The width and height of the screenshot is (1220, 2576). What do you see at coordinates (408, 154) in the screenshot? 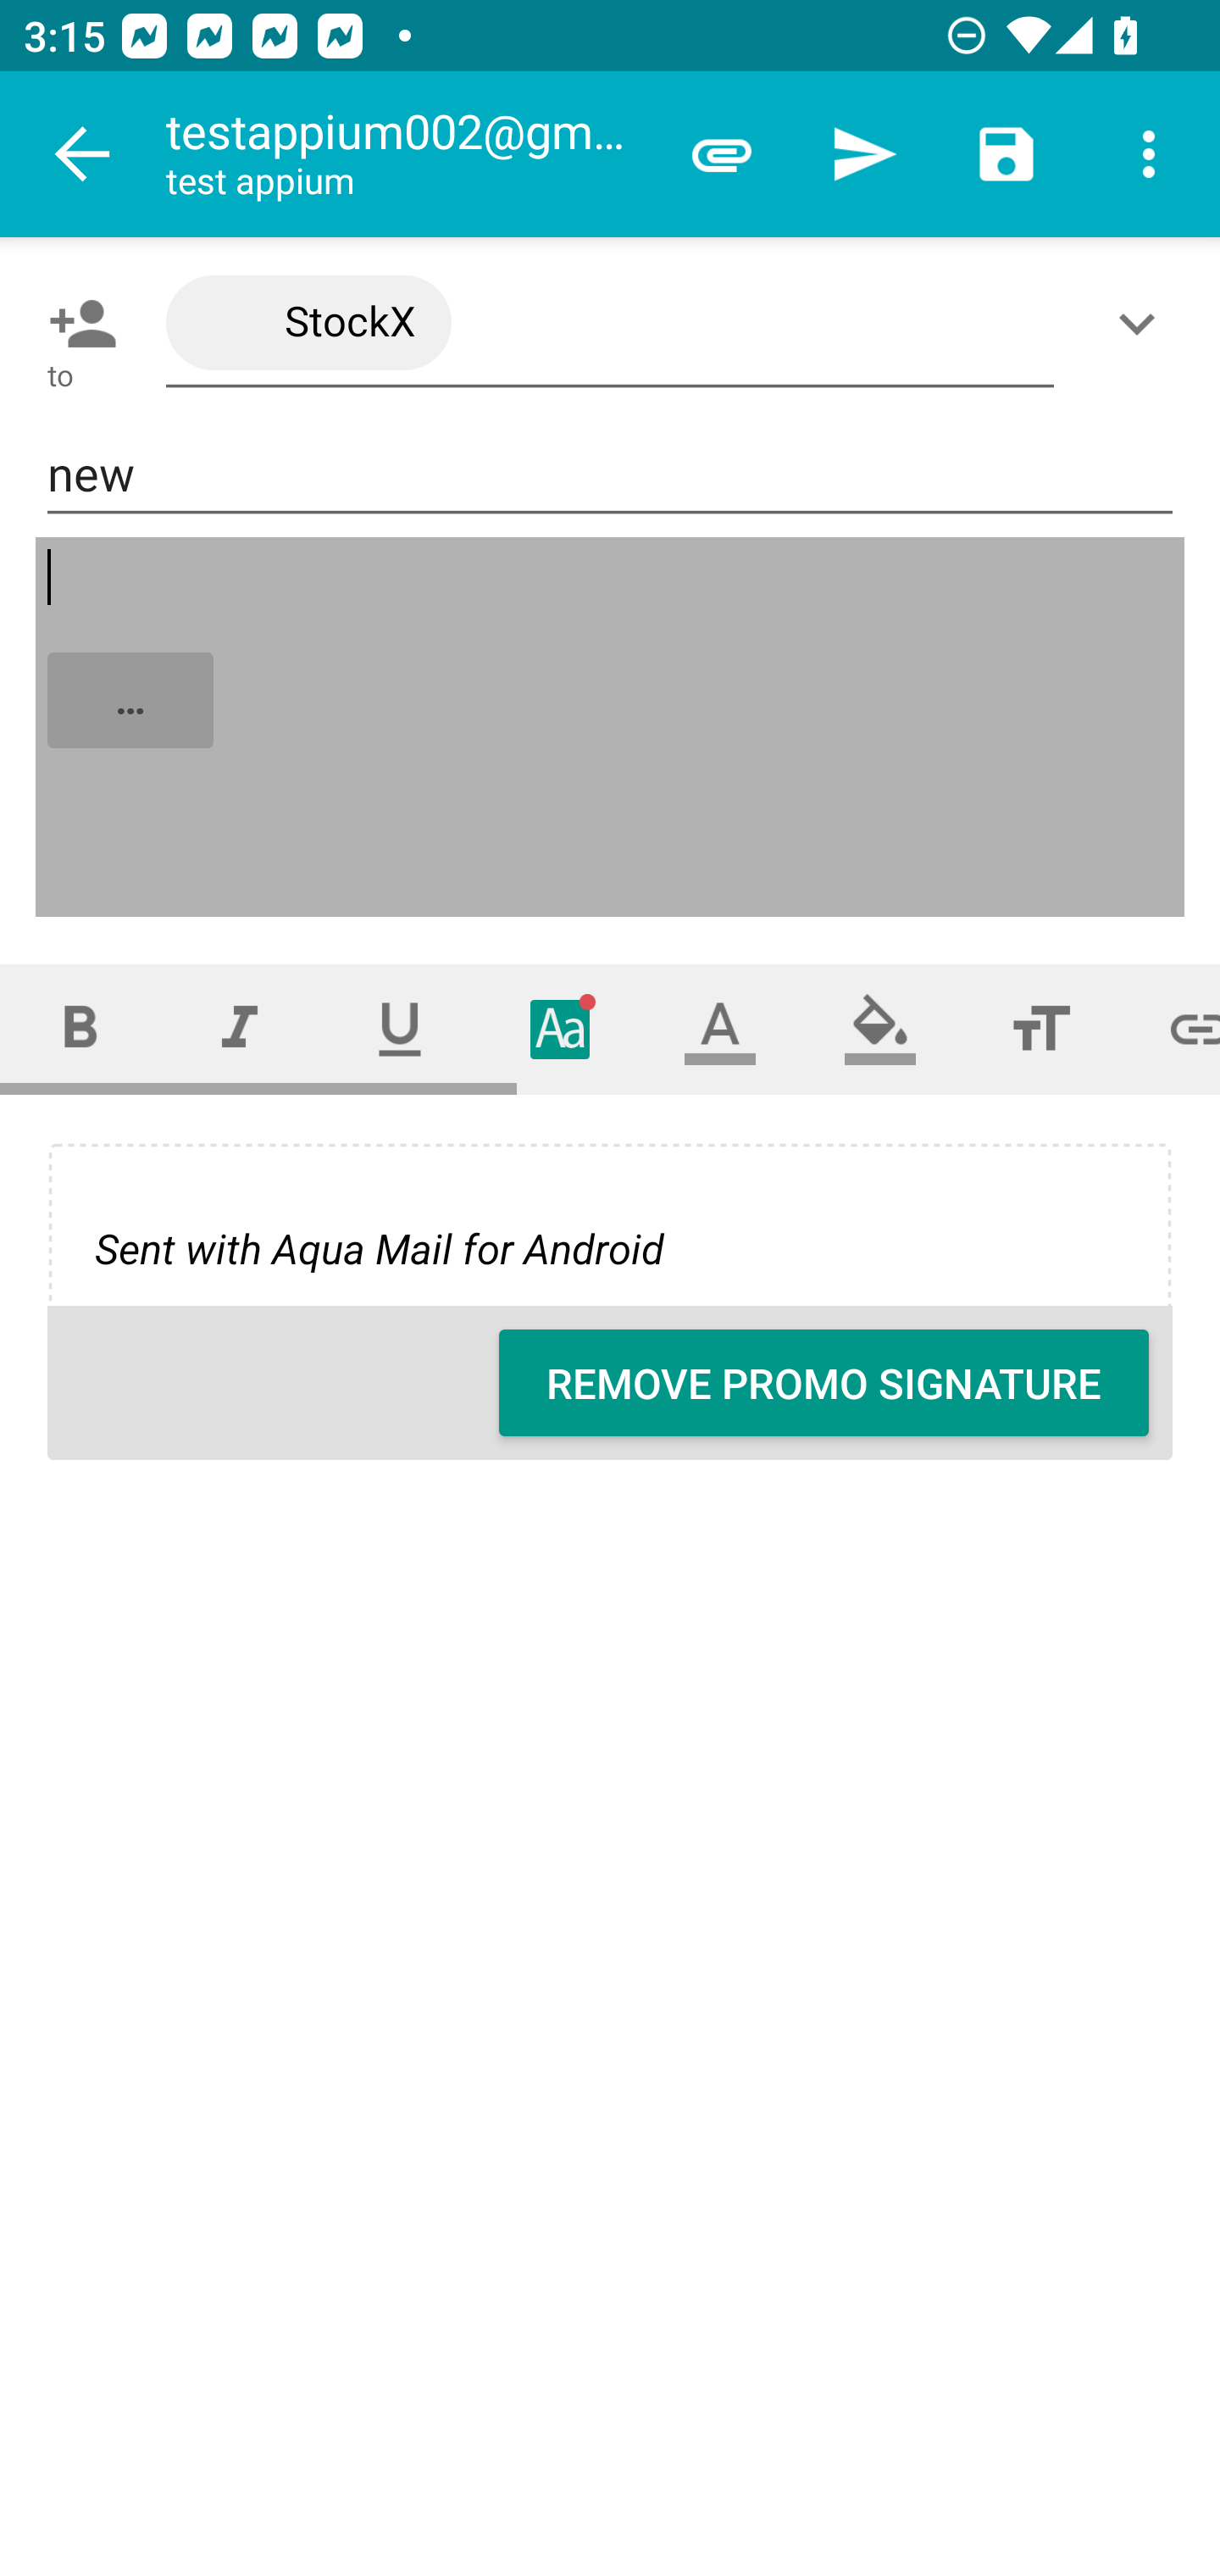
I see `testappium002@gmail.com test appium` at bounding box center [408, 154].